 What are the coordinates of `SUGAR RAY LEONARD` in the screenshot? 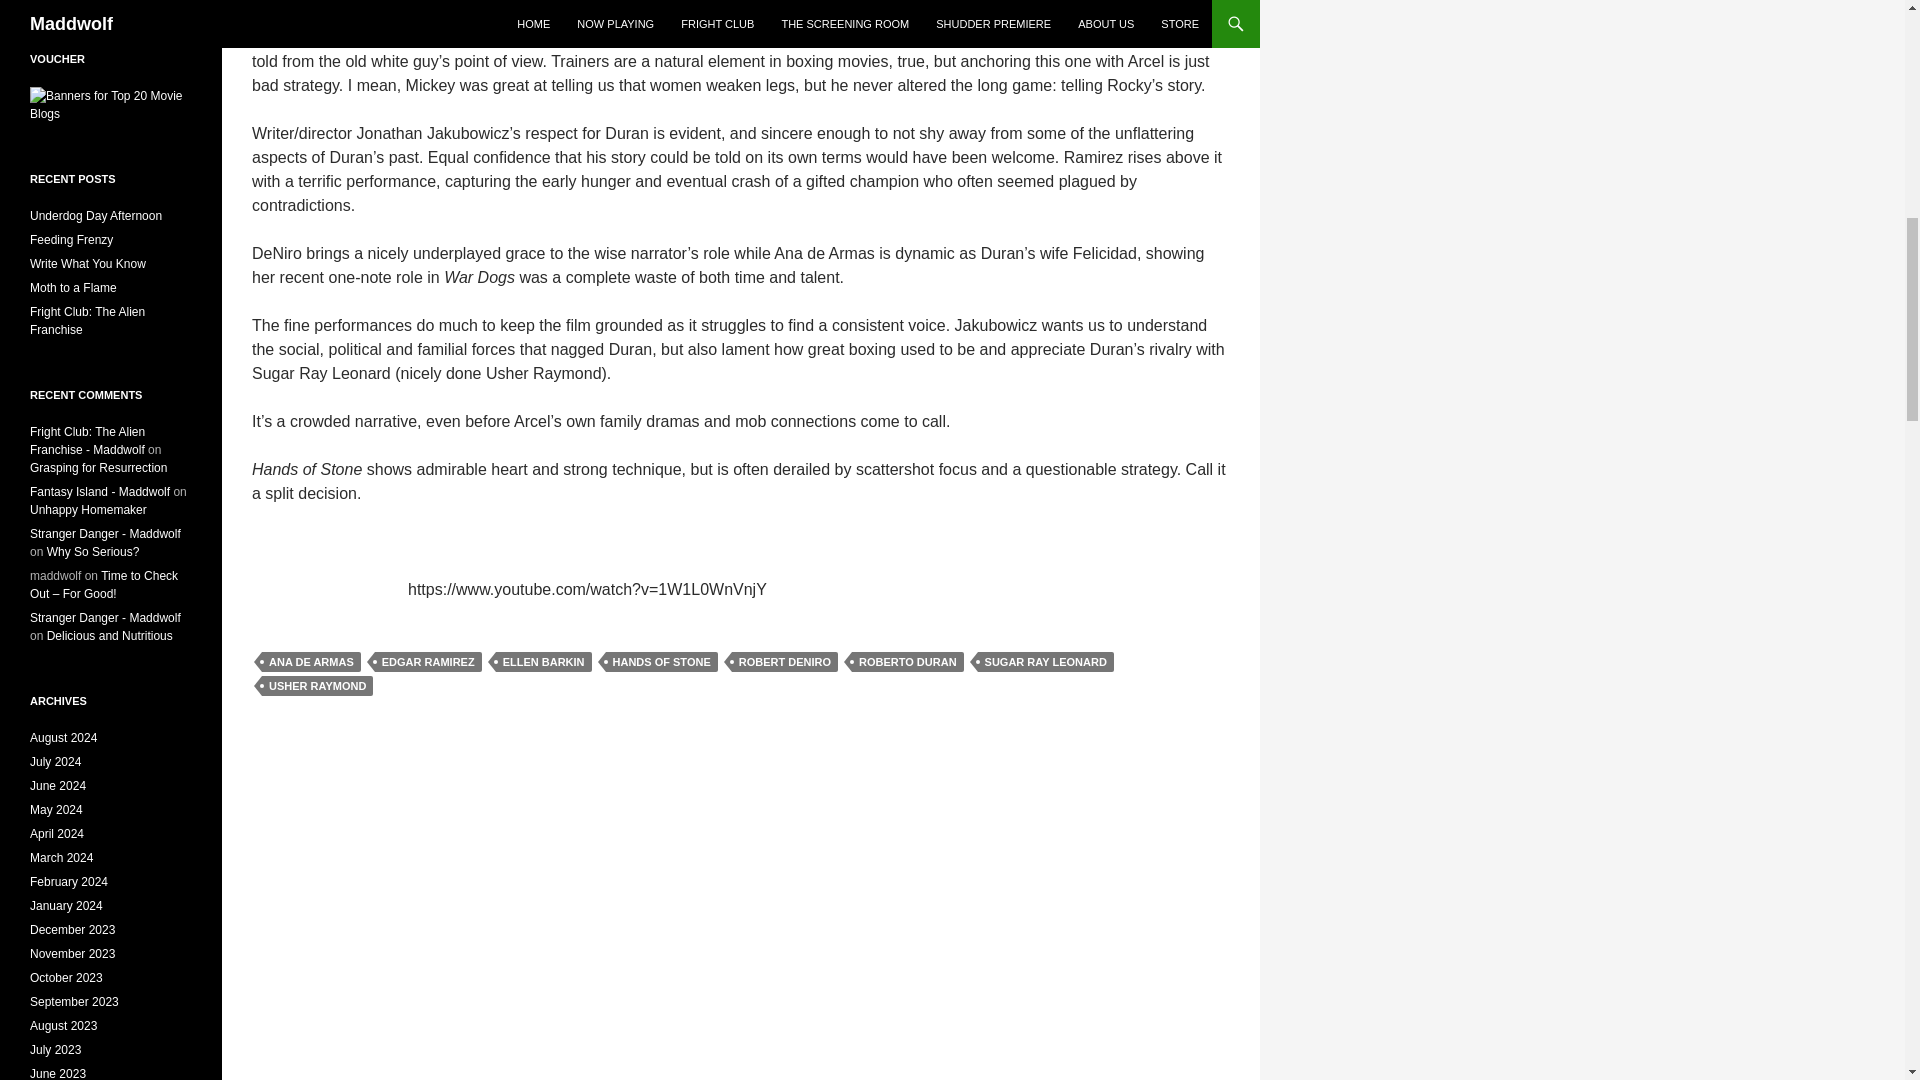 It's located at (1045, 662).